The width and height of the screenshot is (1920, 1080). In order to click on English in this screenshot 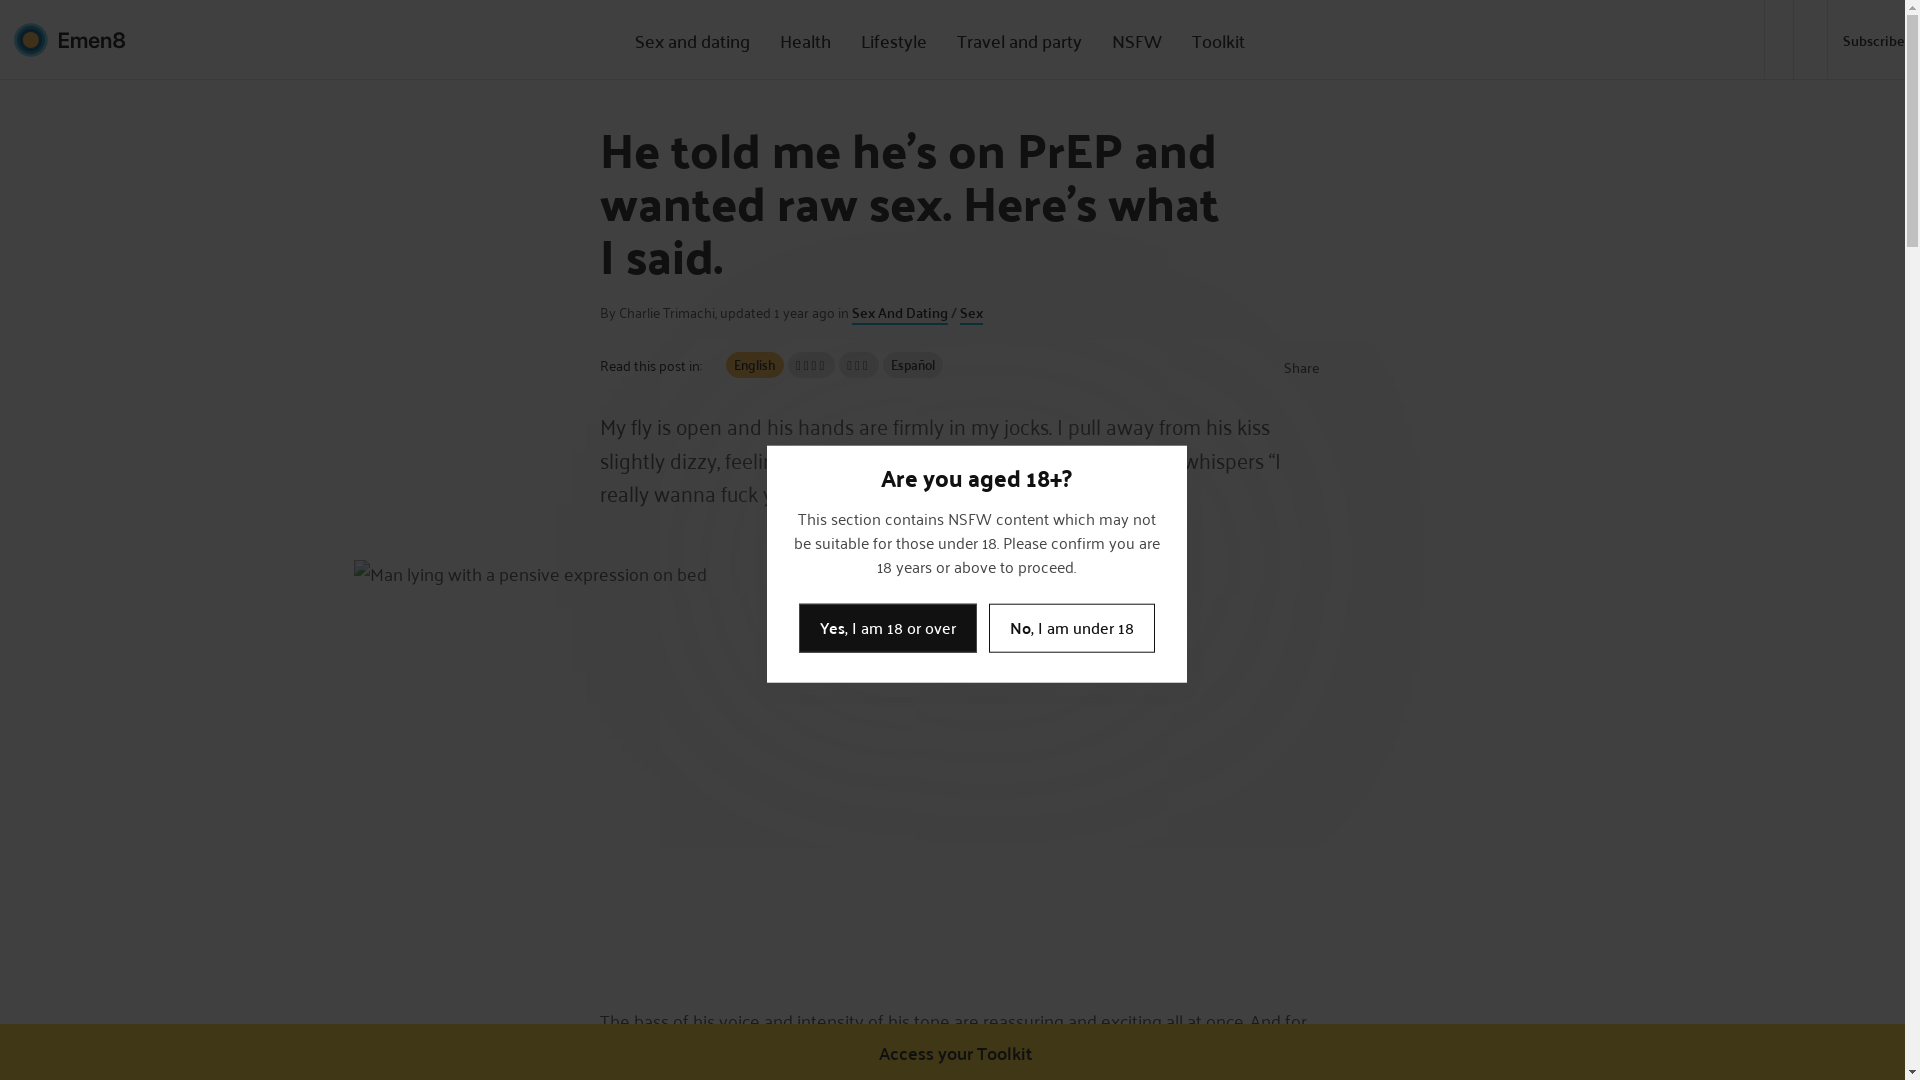, I will do `click(755, 365)`.